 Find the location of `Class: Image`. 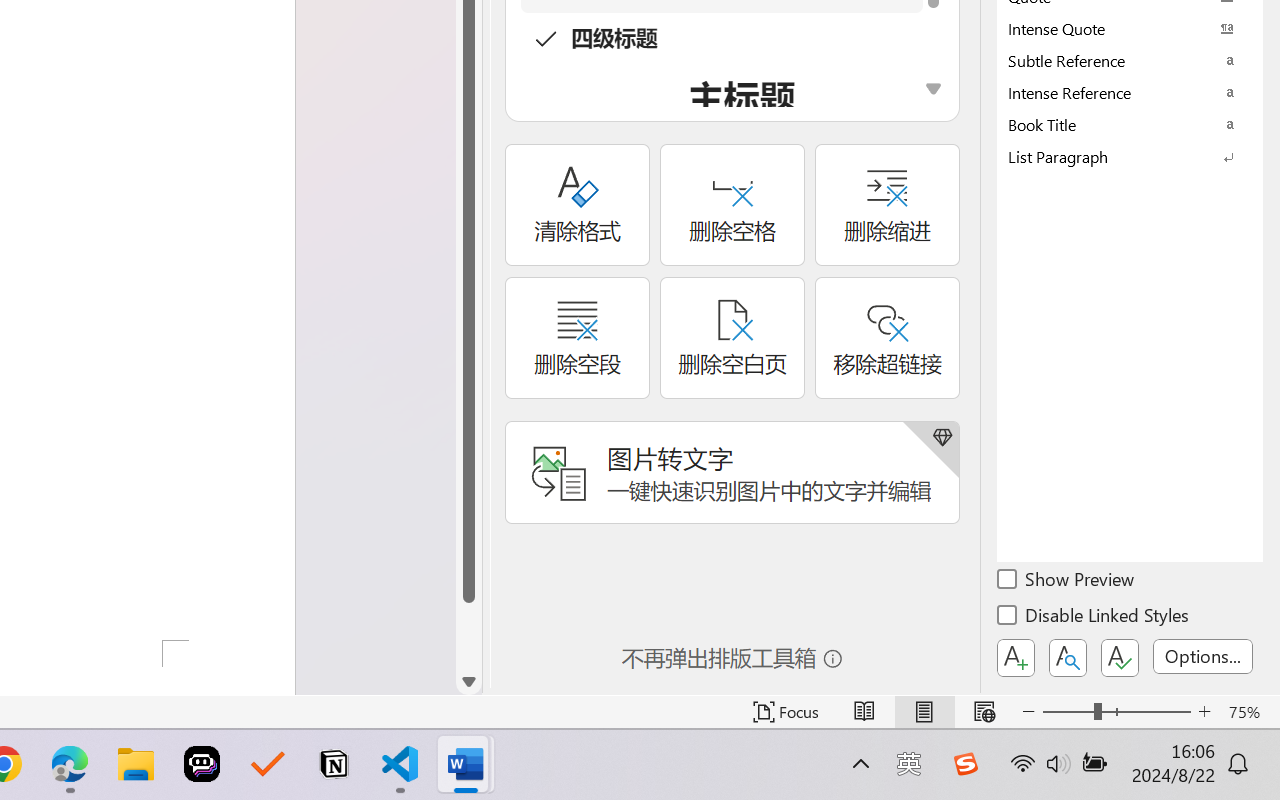

Class: Image is located at coordinates (965, 764).